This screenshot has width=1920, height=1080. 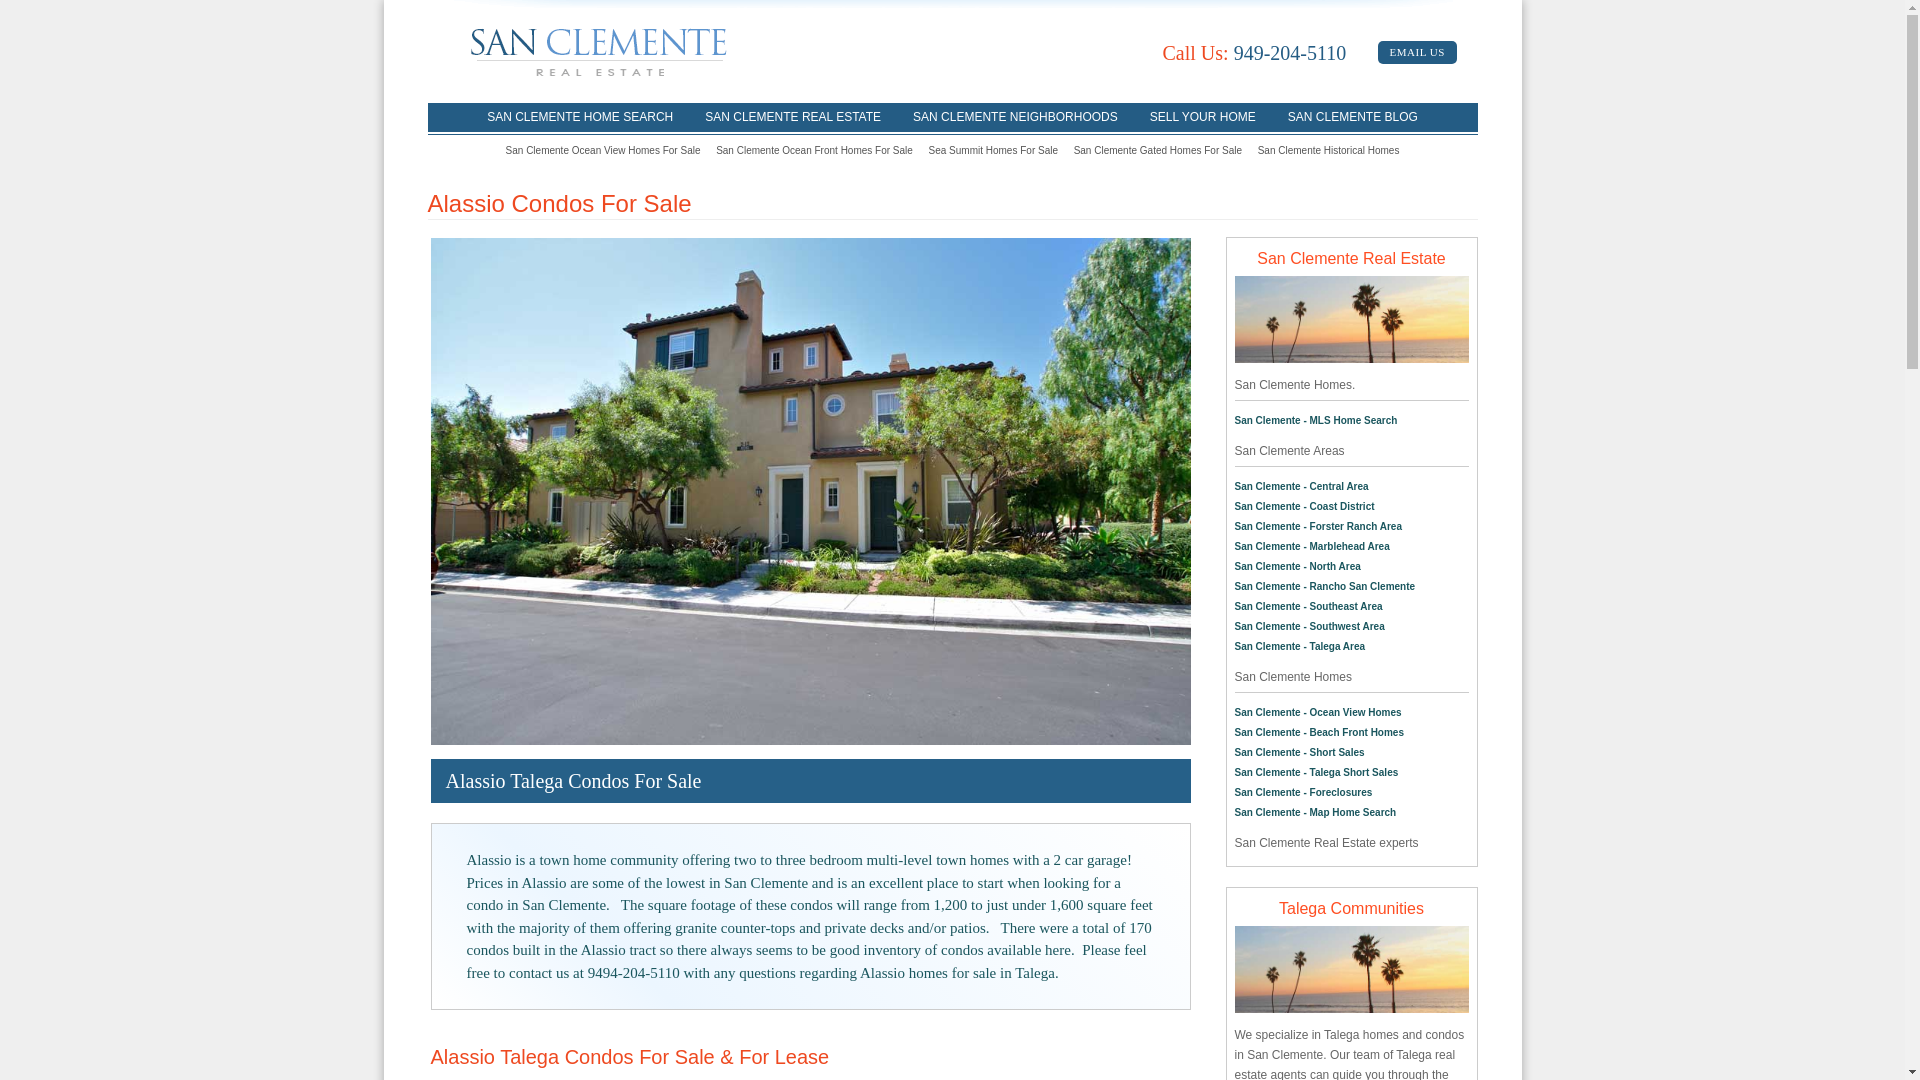 What do you see at coordinates (1418, 52) in the screenshot?
I see `EMAIL US` at bounding box center [1418, 52].